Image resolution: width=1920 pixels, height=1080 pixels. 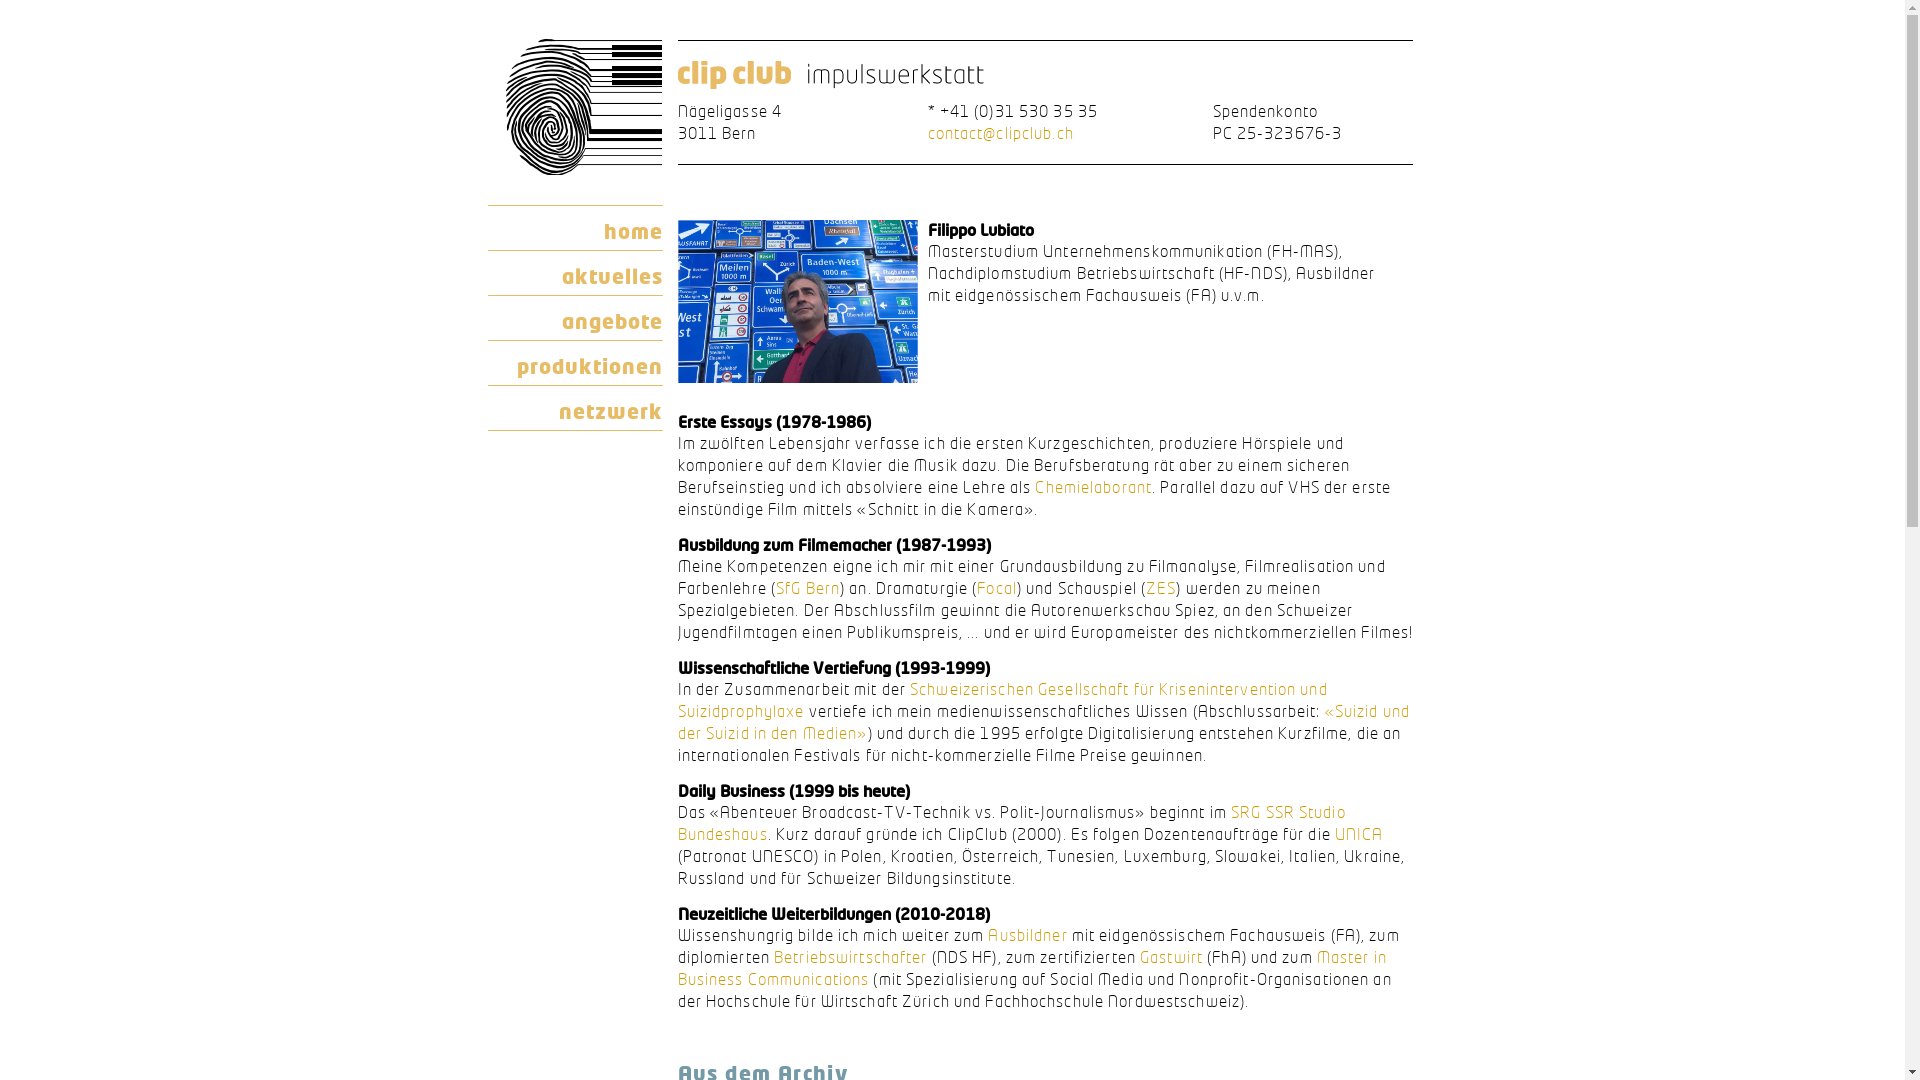 I want to click on Betriebswirtschafter, so click(x=850, y=957).